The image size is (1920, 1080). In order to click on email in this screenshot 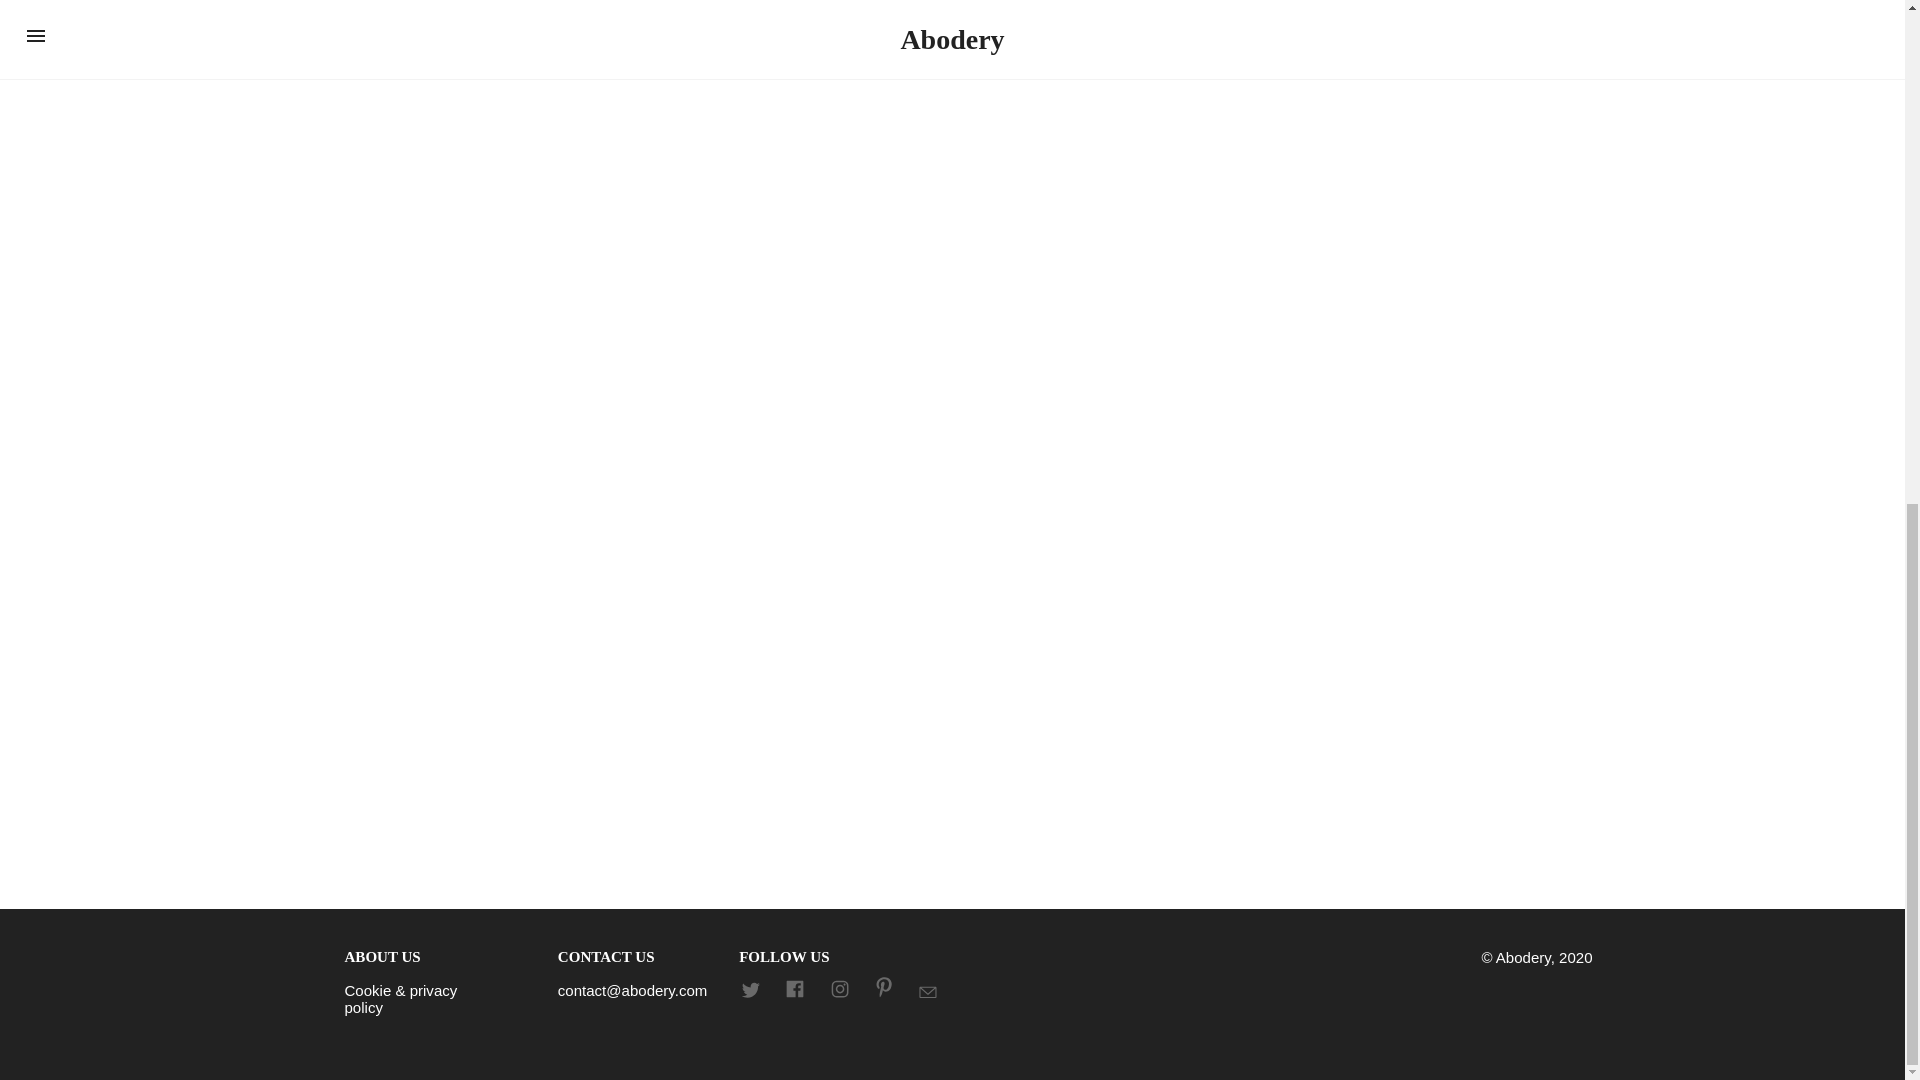, I will do `click(928, 994)`.